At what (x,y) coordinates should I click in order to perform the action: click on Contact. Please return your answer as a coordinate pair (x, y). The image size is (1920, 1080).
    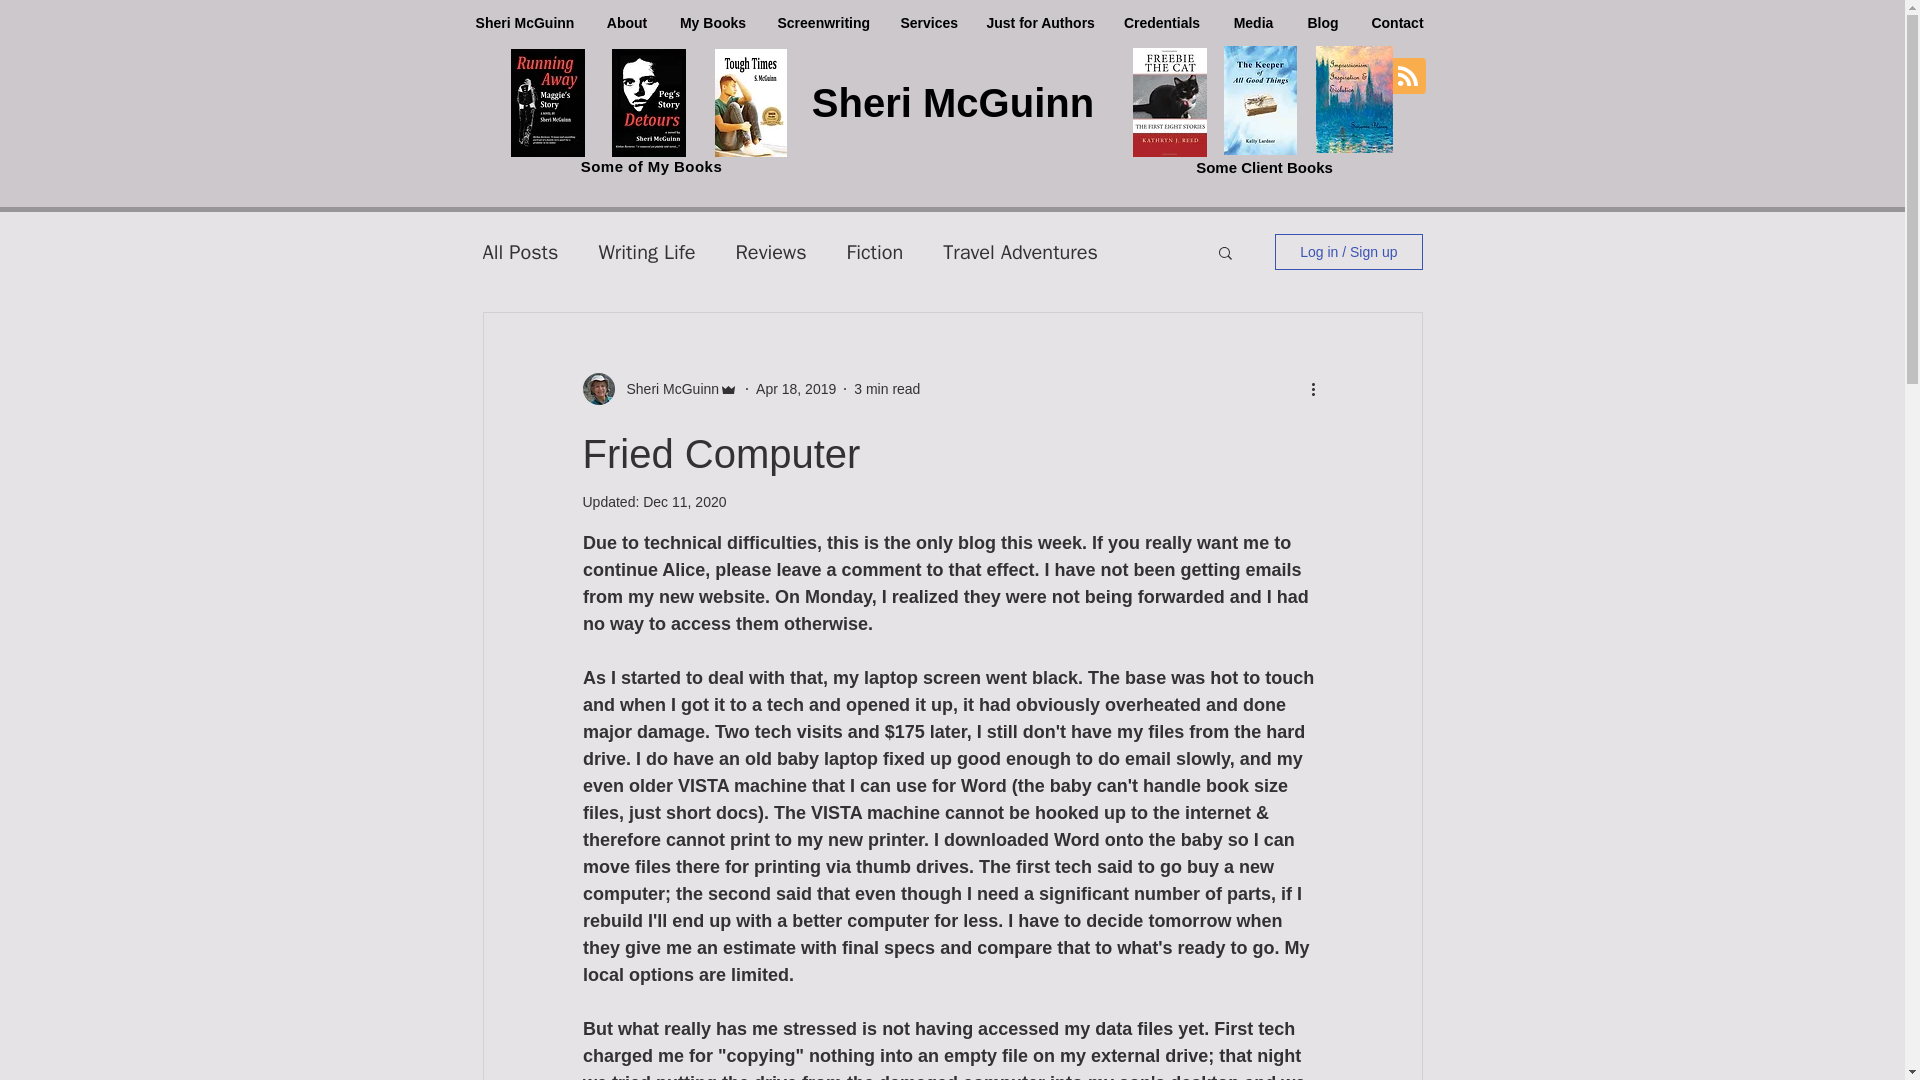
    Looking at the image, I should click on (1396, 24).